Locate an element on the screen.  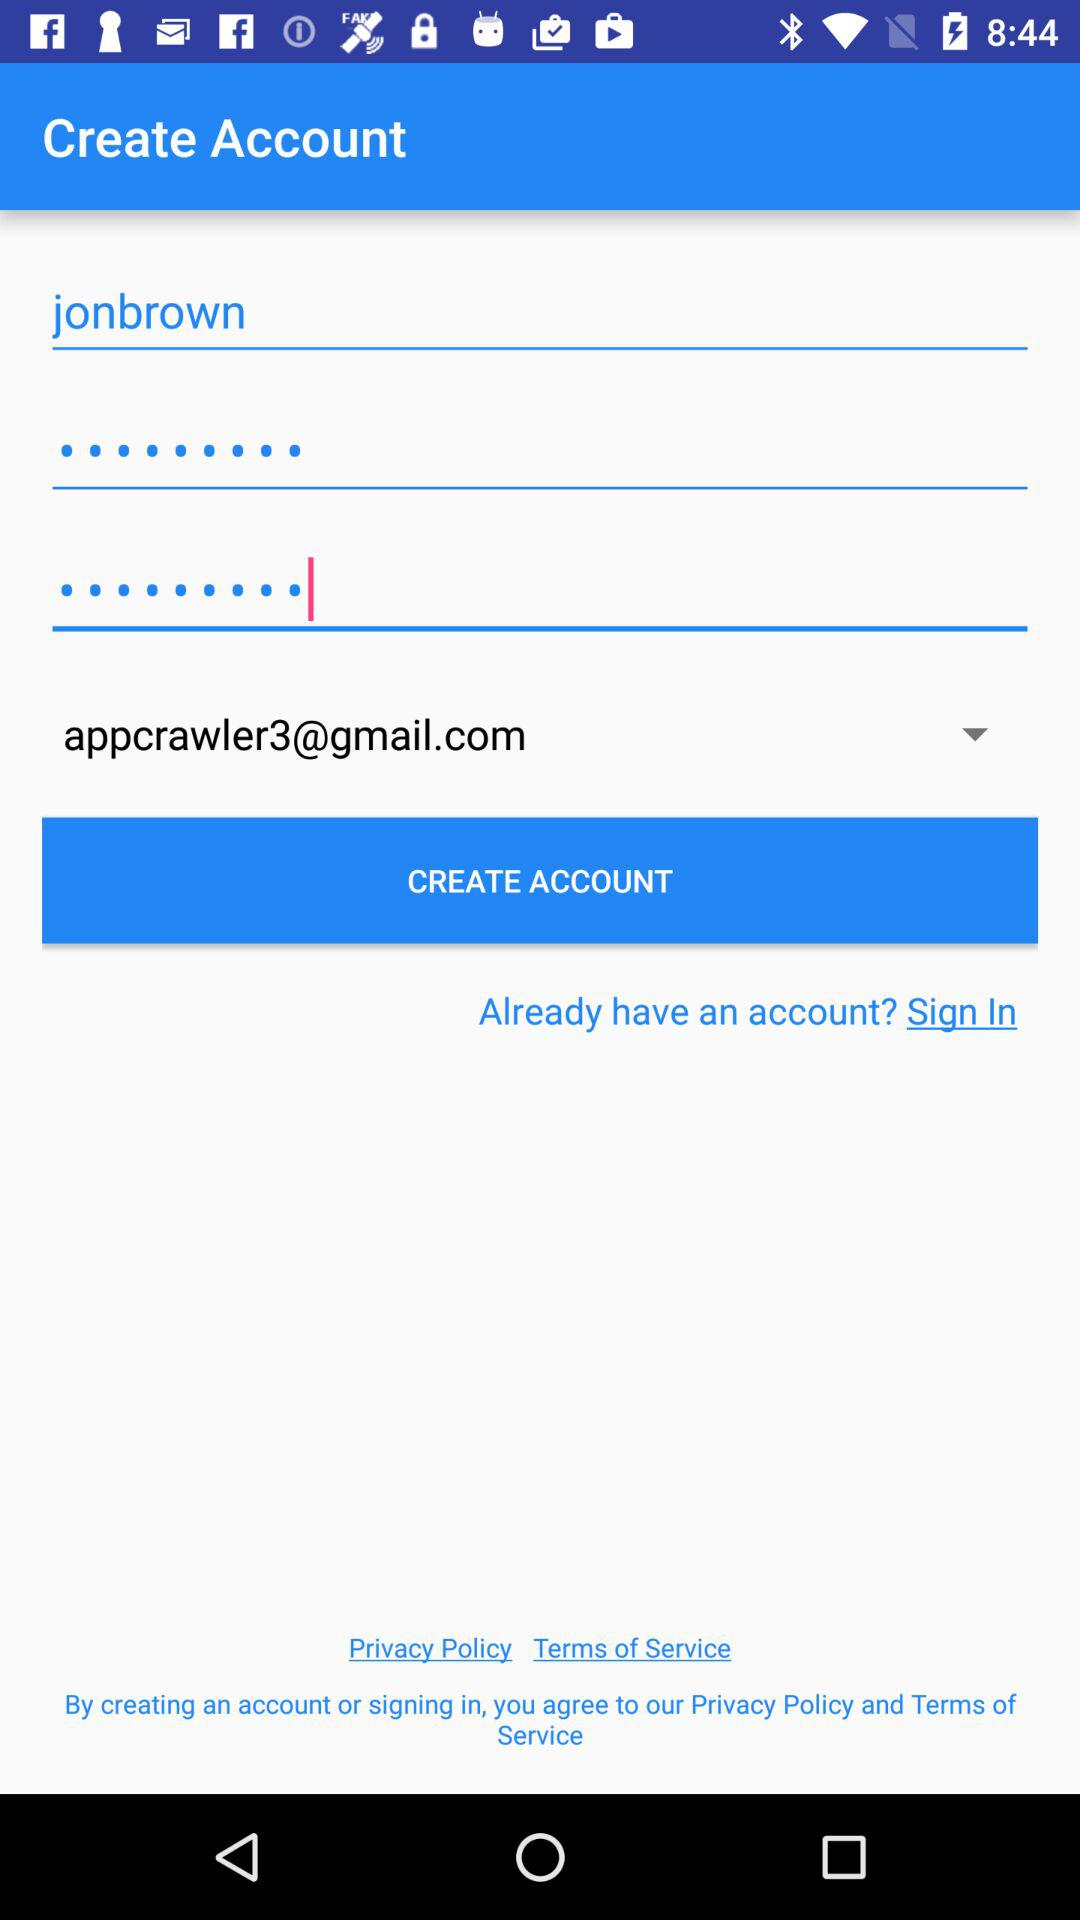
select icon above privacy policy is located at coordinates (748, 1010).